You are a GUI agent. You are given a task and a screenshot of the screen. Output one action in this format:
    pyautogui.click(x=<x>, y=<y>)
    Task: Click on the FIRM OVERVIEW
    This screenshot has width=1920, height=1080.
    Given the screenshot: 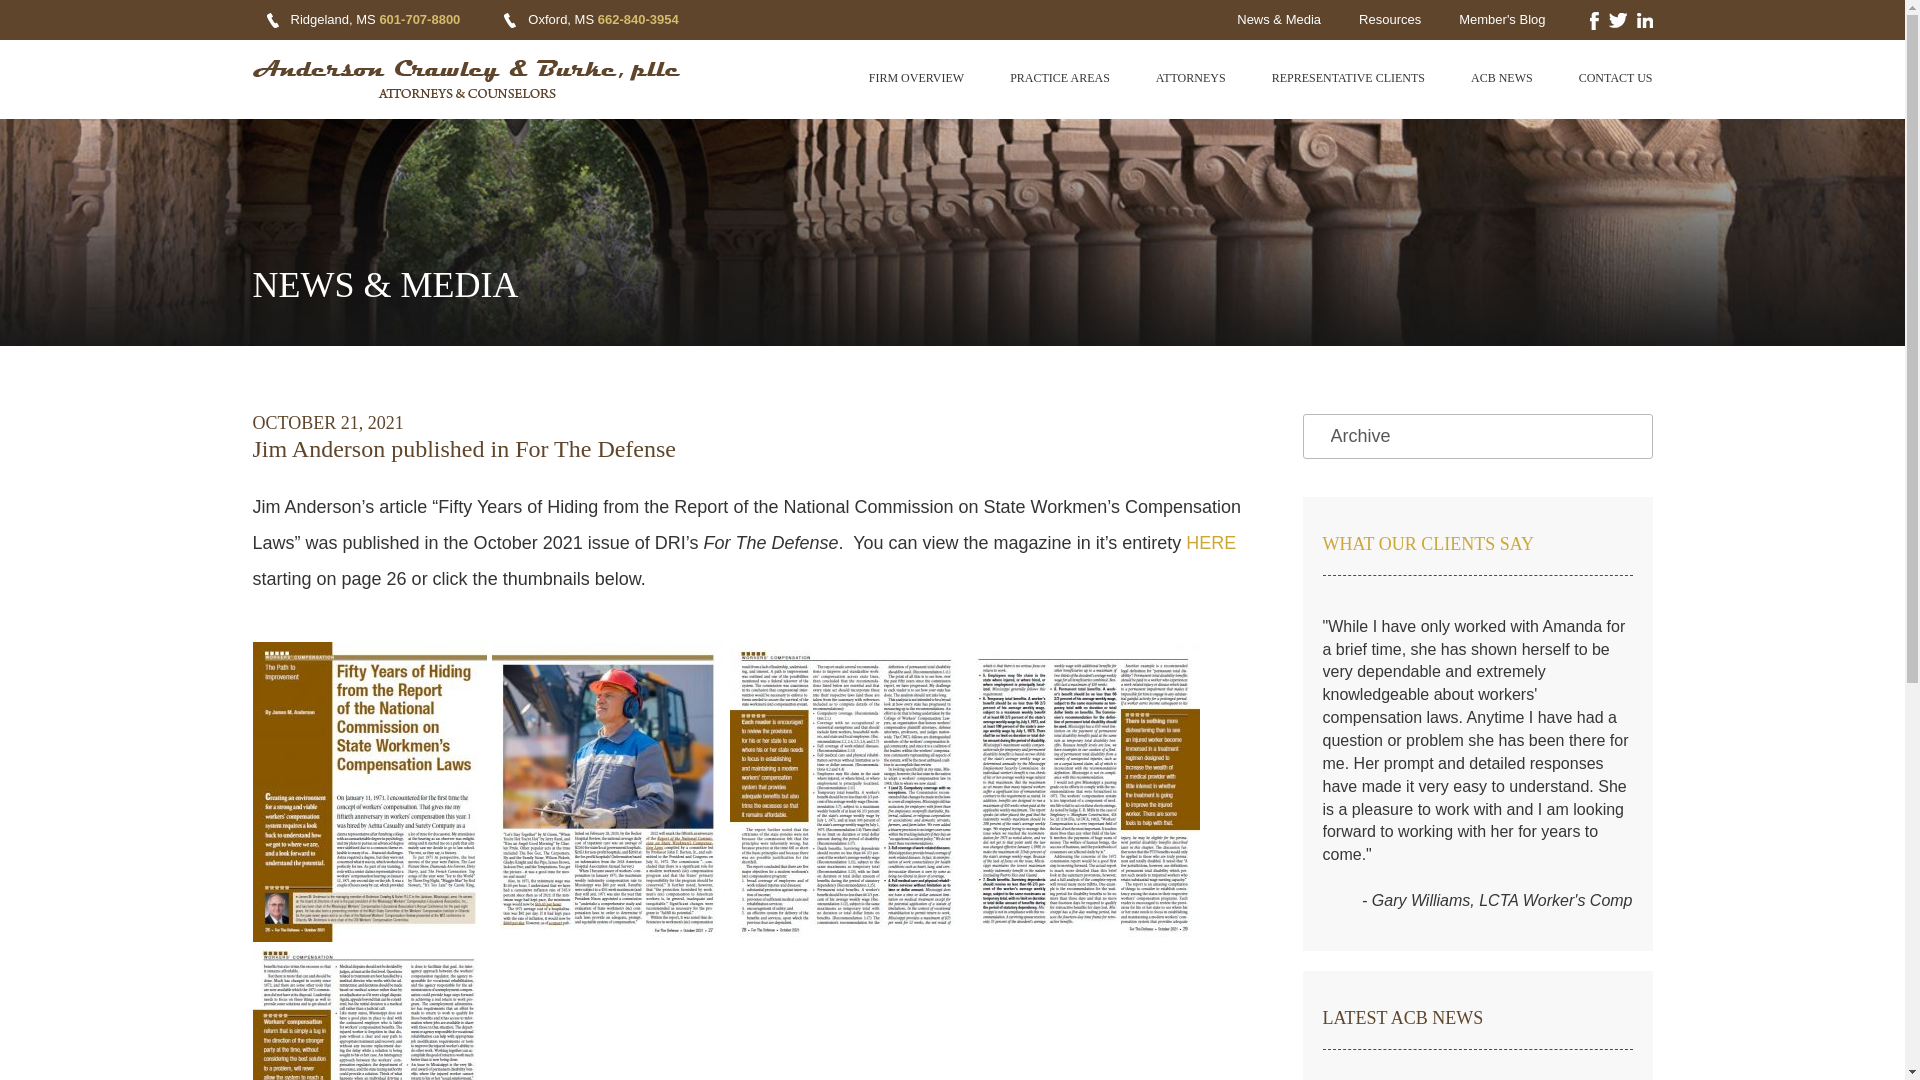 What is the action you would take?
    pyautogui.click(x=916, y=78)
    